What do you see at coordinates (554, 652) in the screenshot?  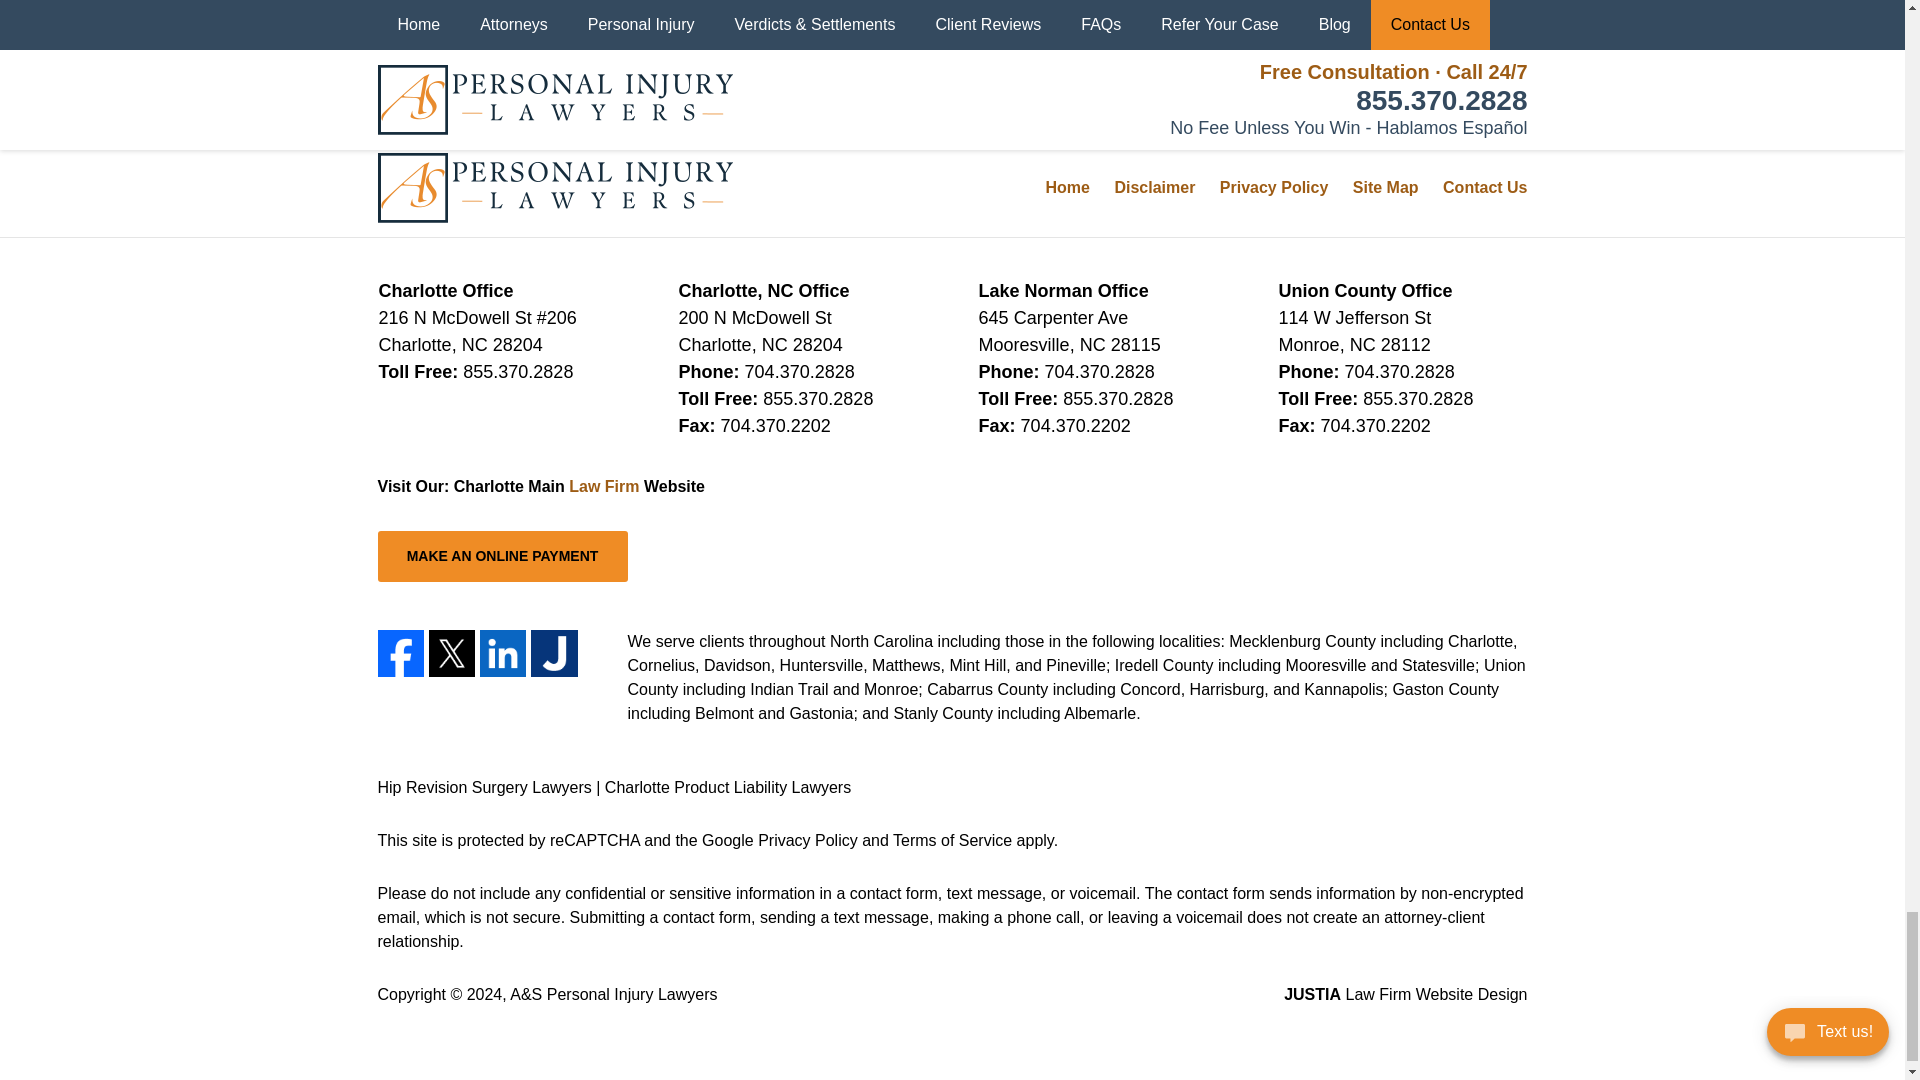 I see `Justia` at bounding box center [554, 652].